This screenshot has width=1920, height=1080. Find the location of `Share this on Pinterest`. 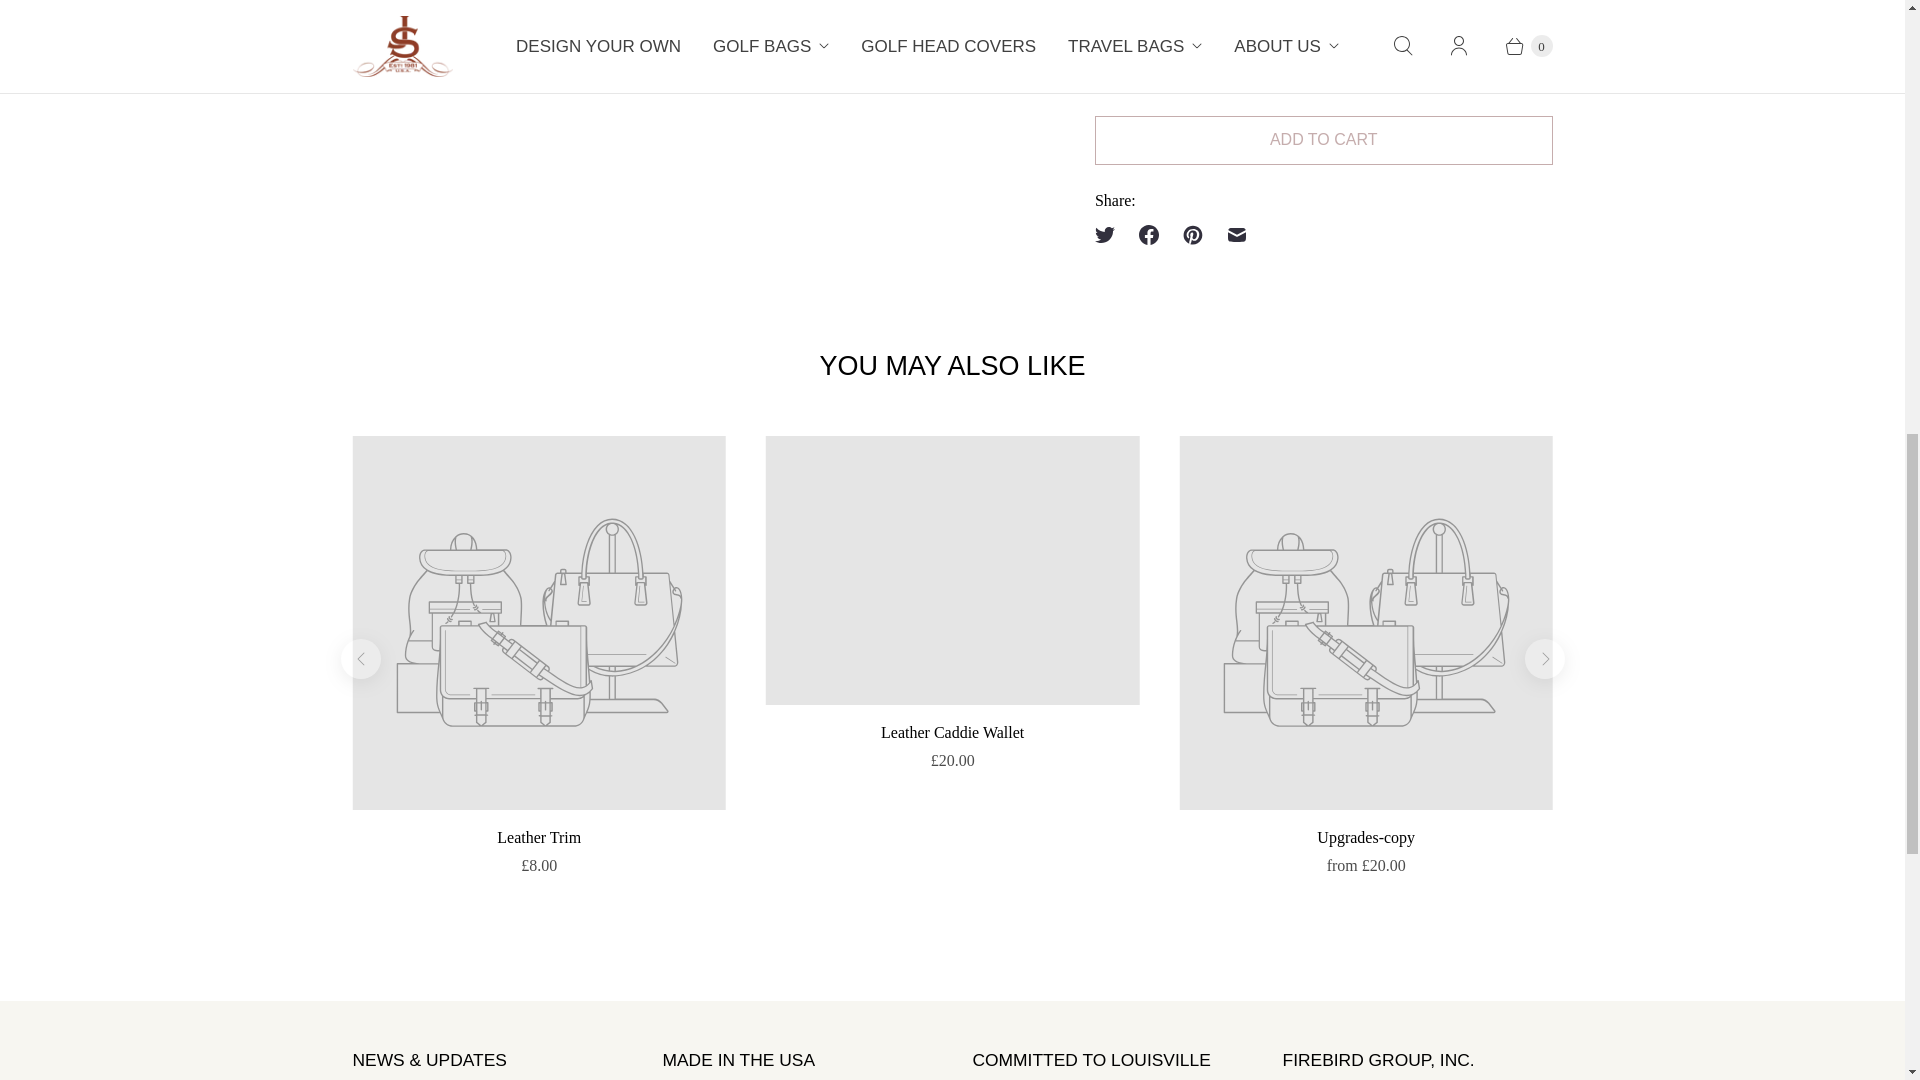

Share this on Pinterest is located at coordinates (1193, 234).